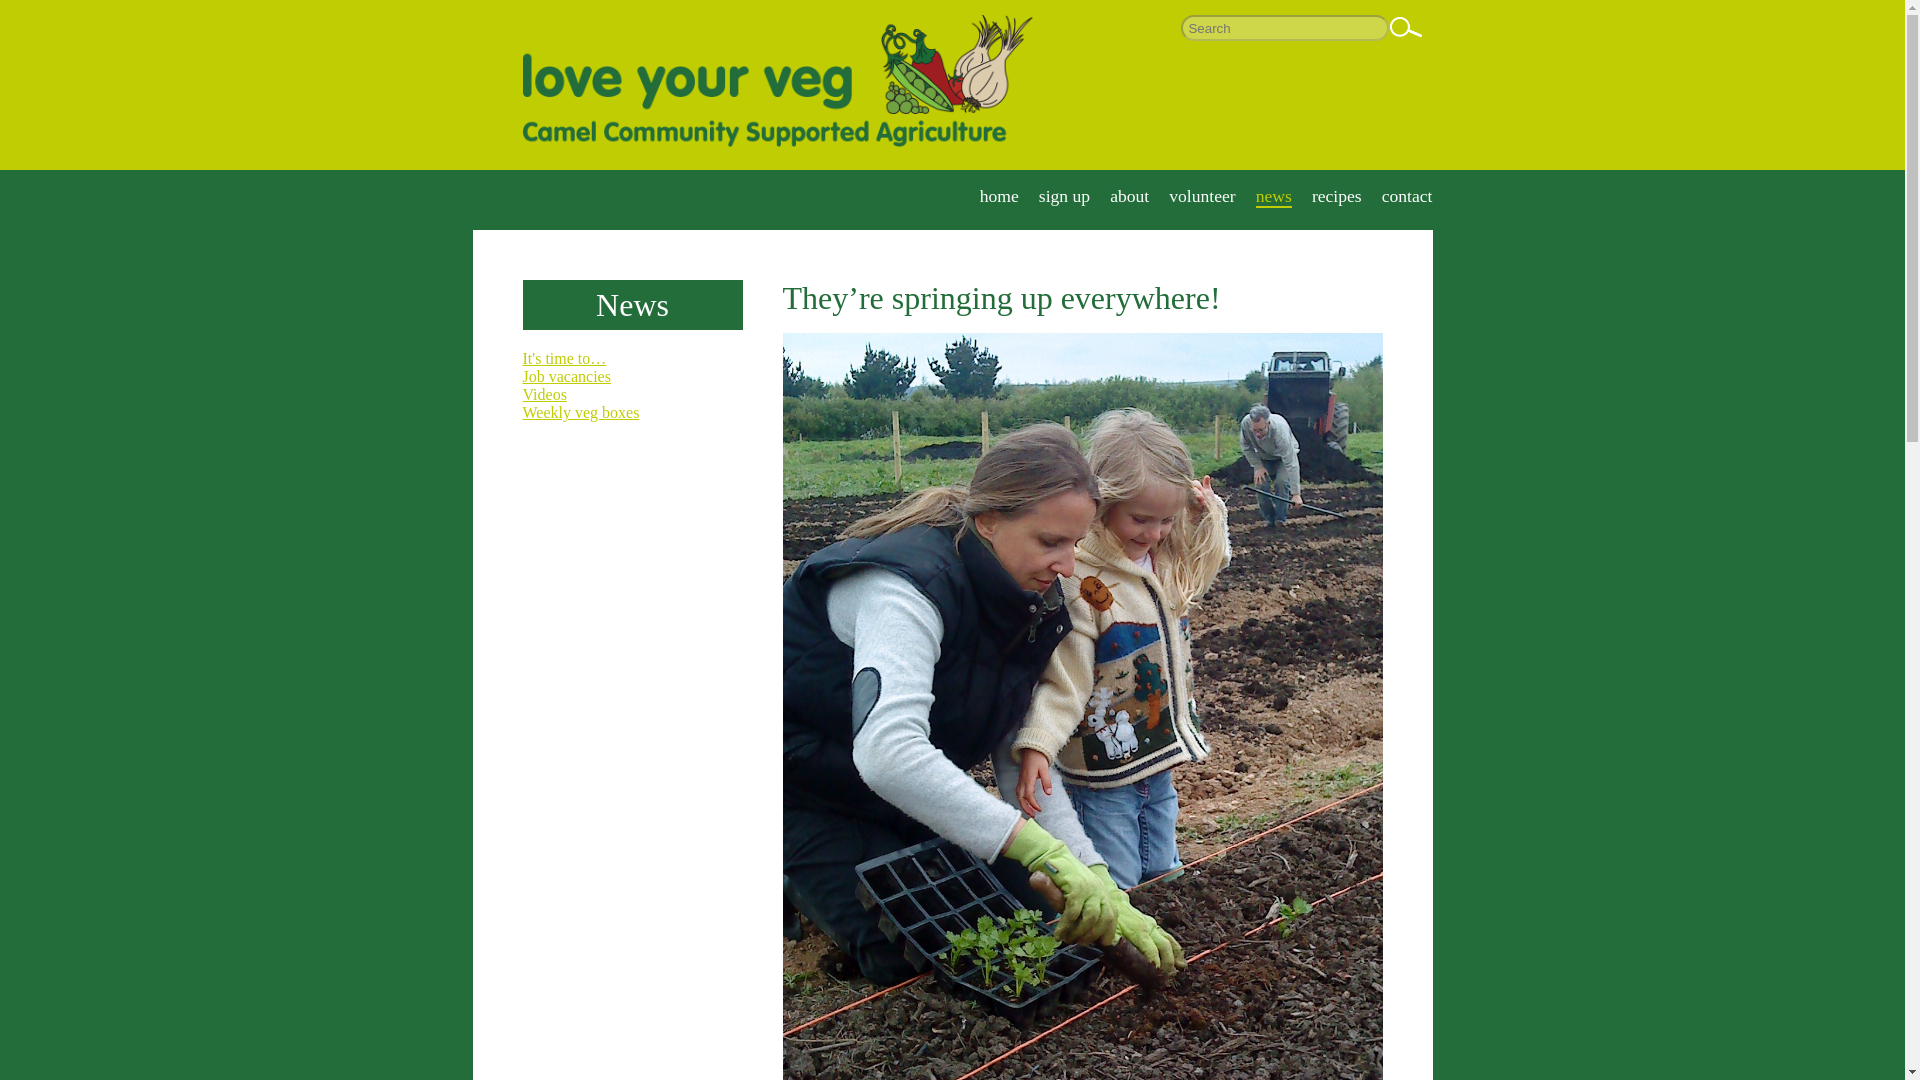 The image size is (1920, 1080). Describe the element at coordinates (632, 304) in the screenshot. I see `News` at that location.